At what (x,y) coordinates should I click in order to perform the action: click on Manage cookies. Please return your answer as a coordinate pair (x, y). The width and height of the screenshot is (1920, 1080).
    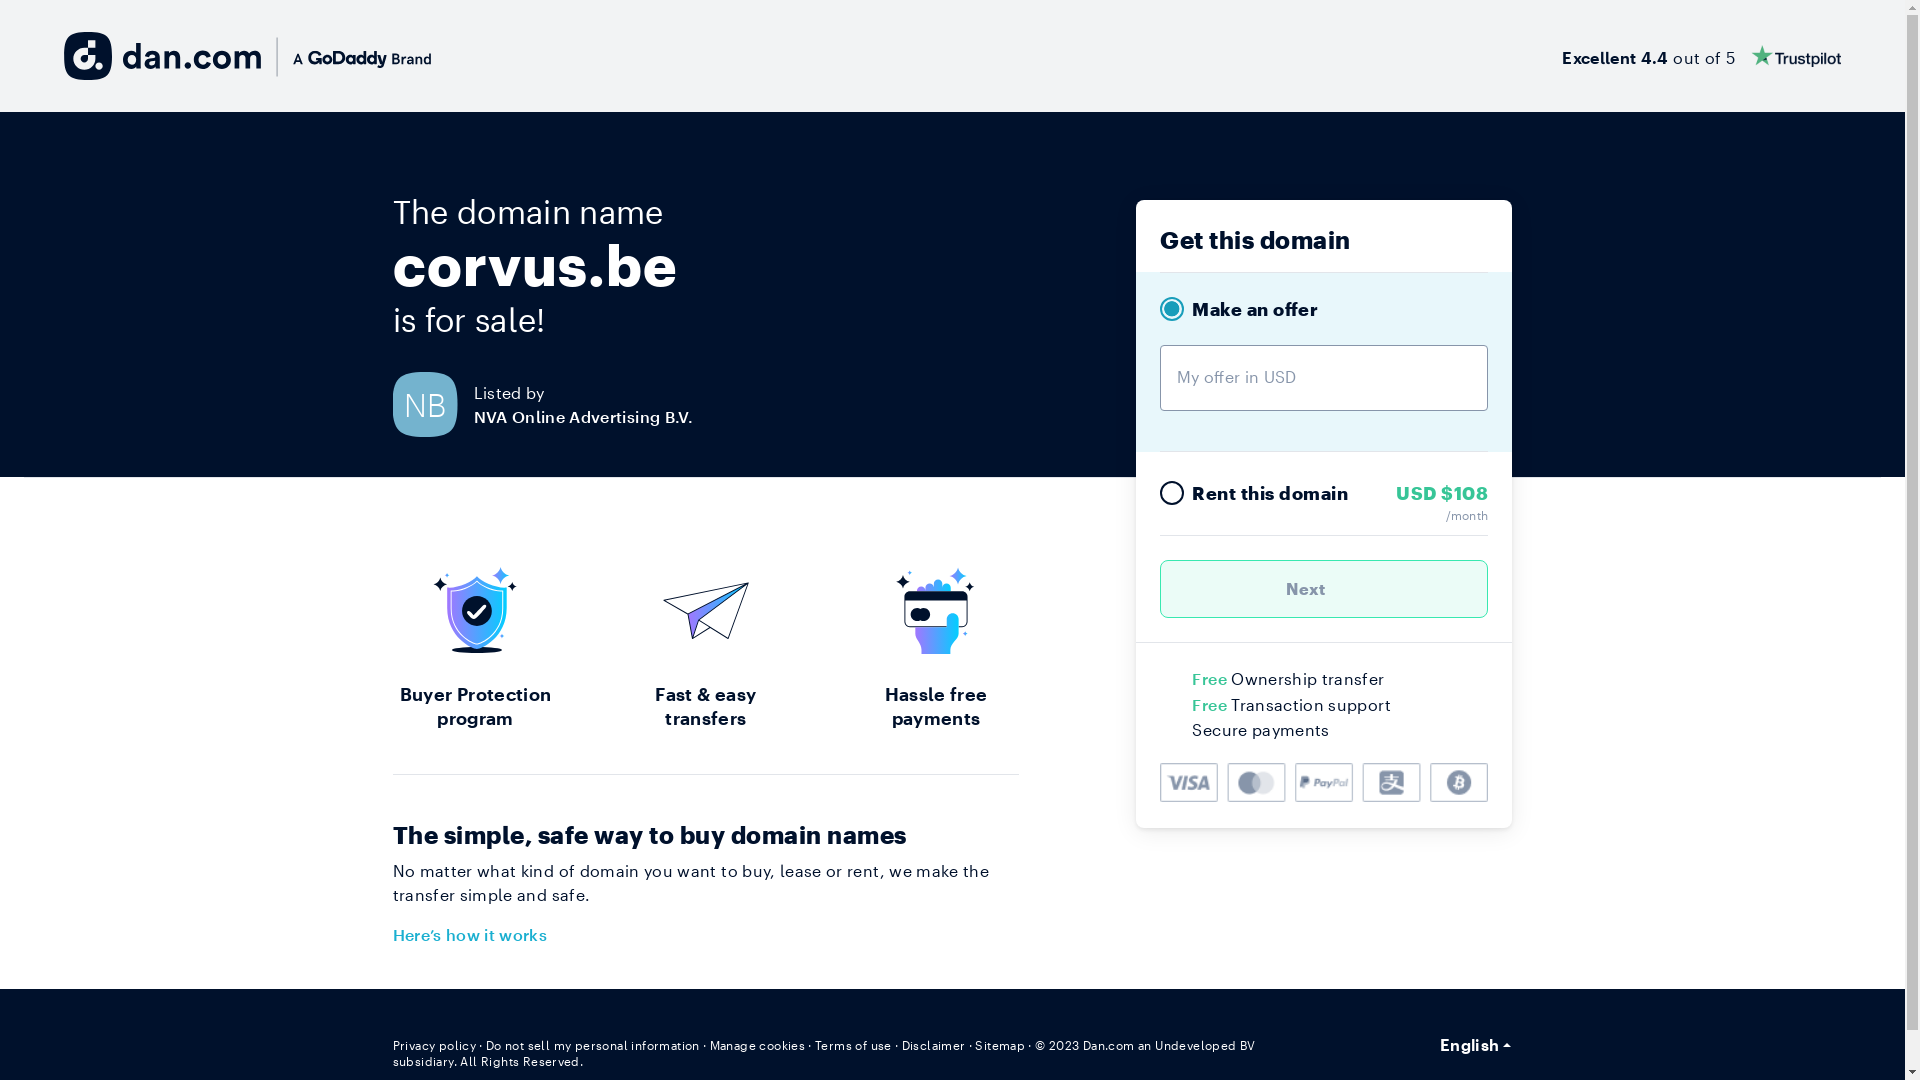
    Looking at the image, I should click on (758, 1045).